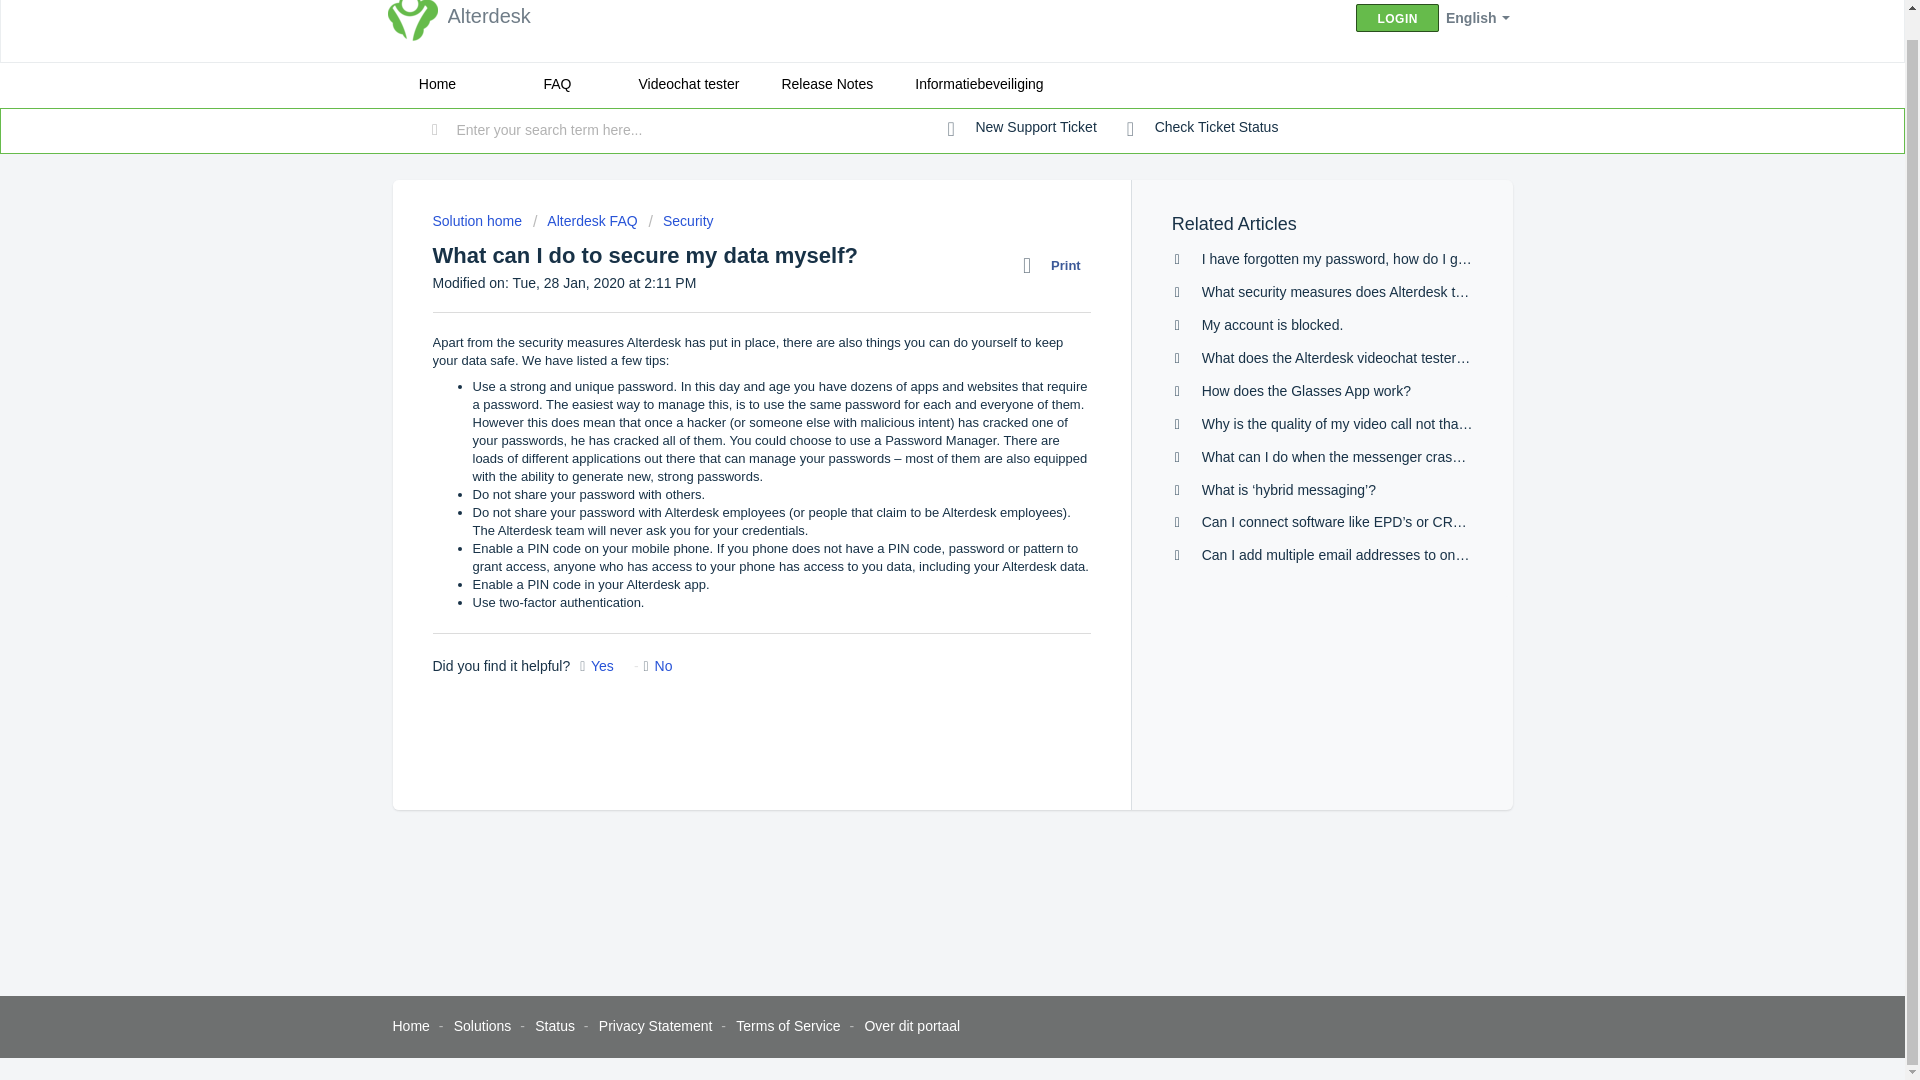 This screenshot has height=1080, width=1920. Describe the element at coordinates (590, 584) in the screenshot. I see `Enable a PIN code in your Alterdesk app.` at that location.